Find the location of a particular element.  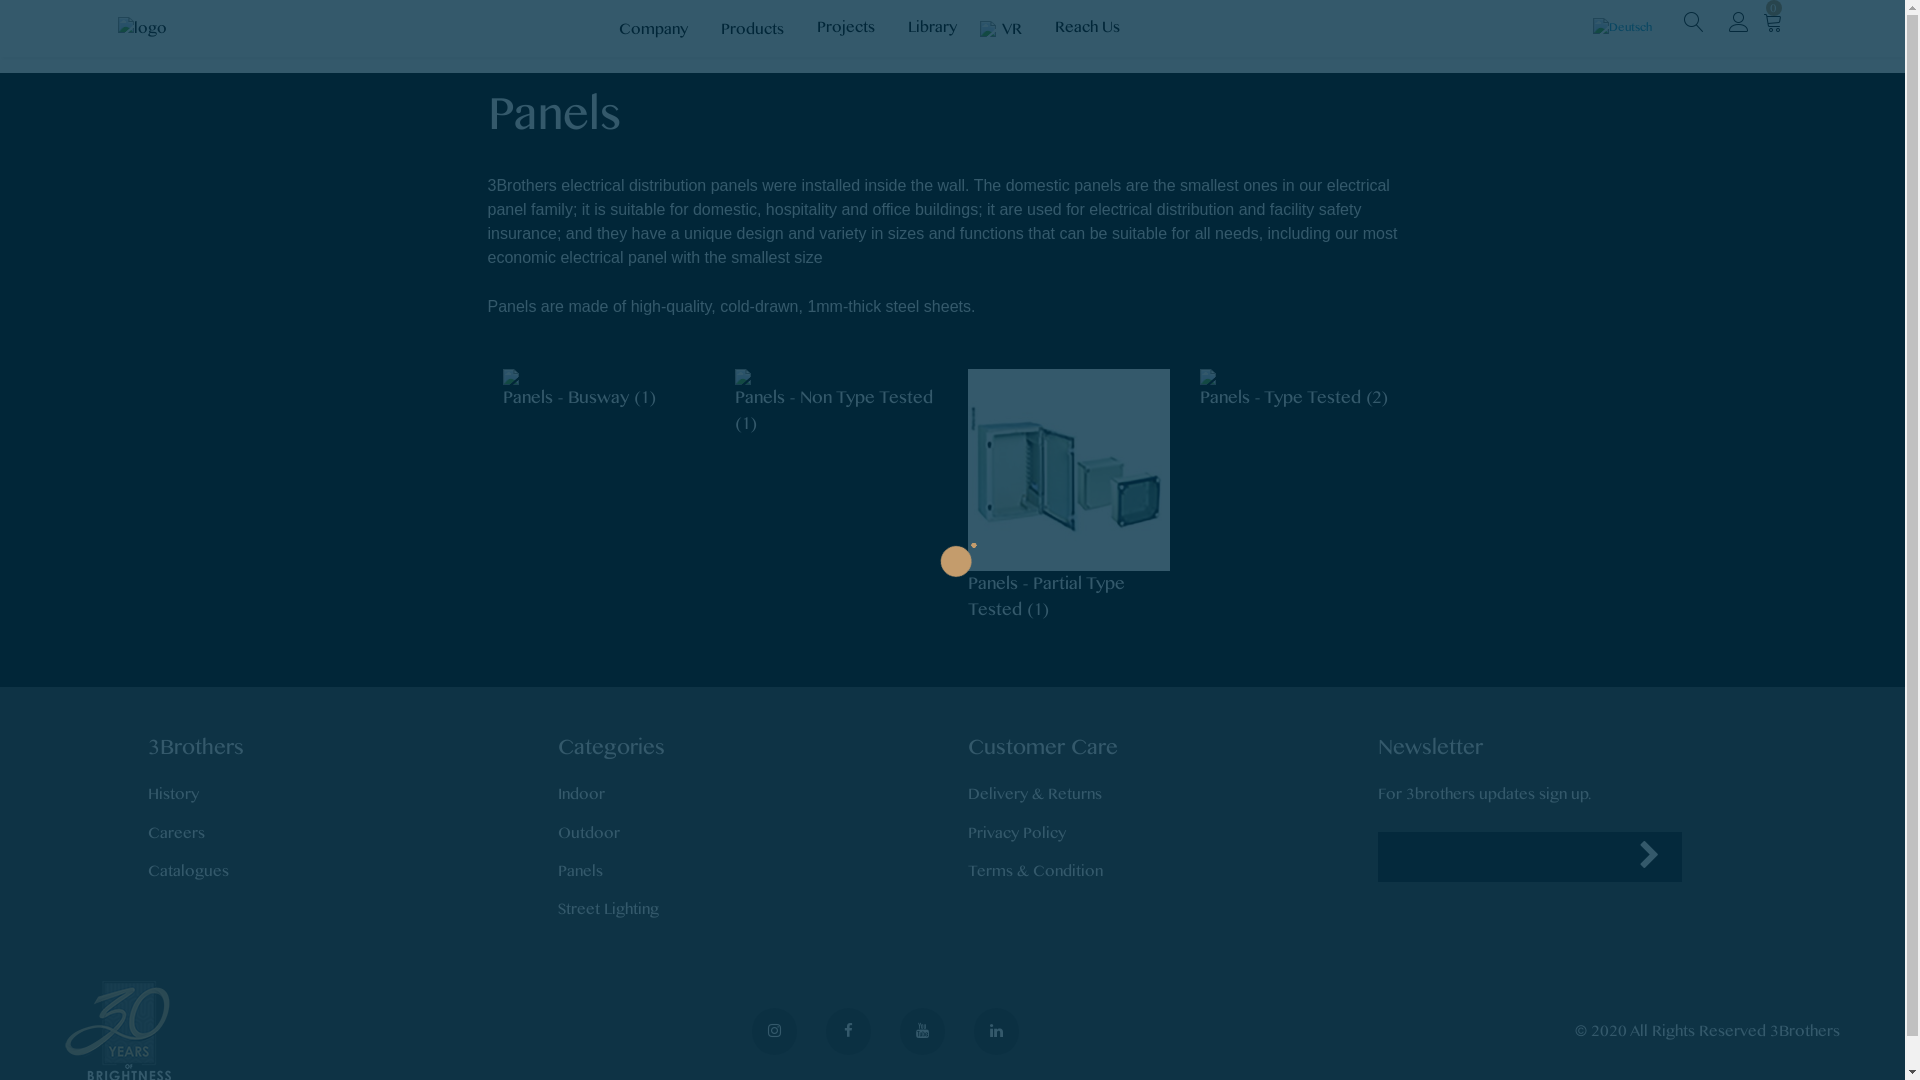

Delivery & Returns is located at coordinates (1035, 794).